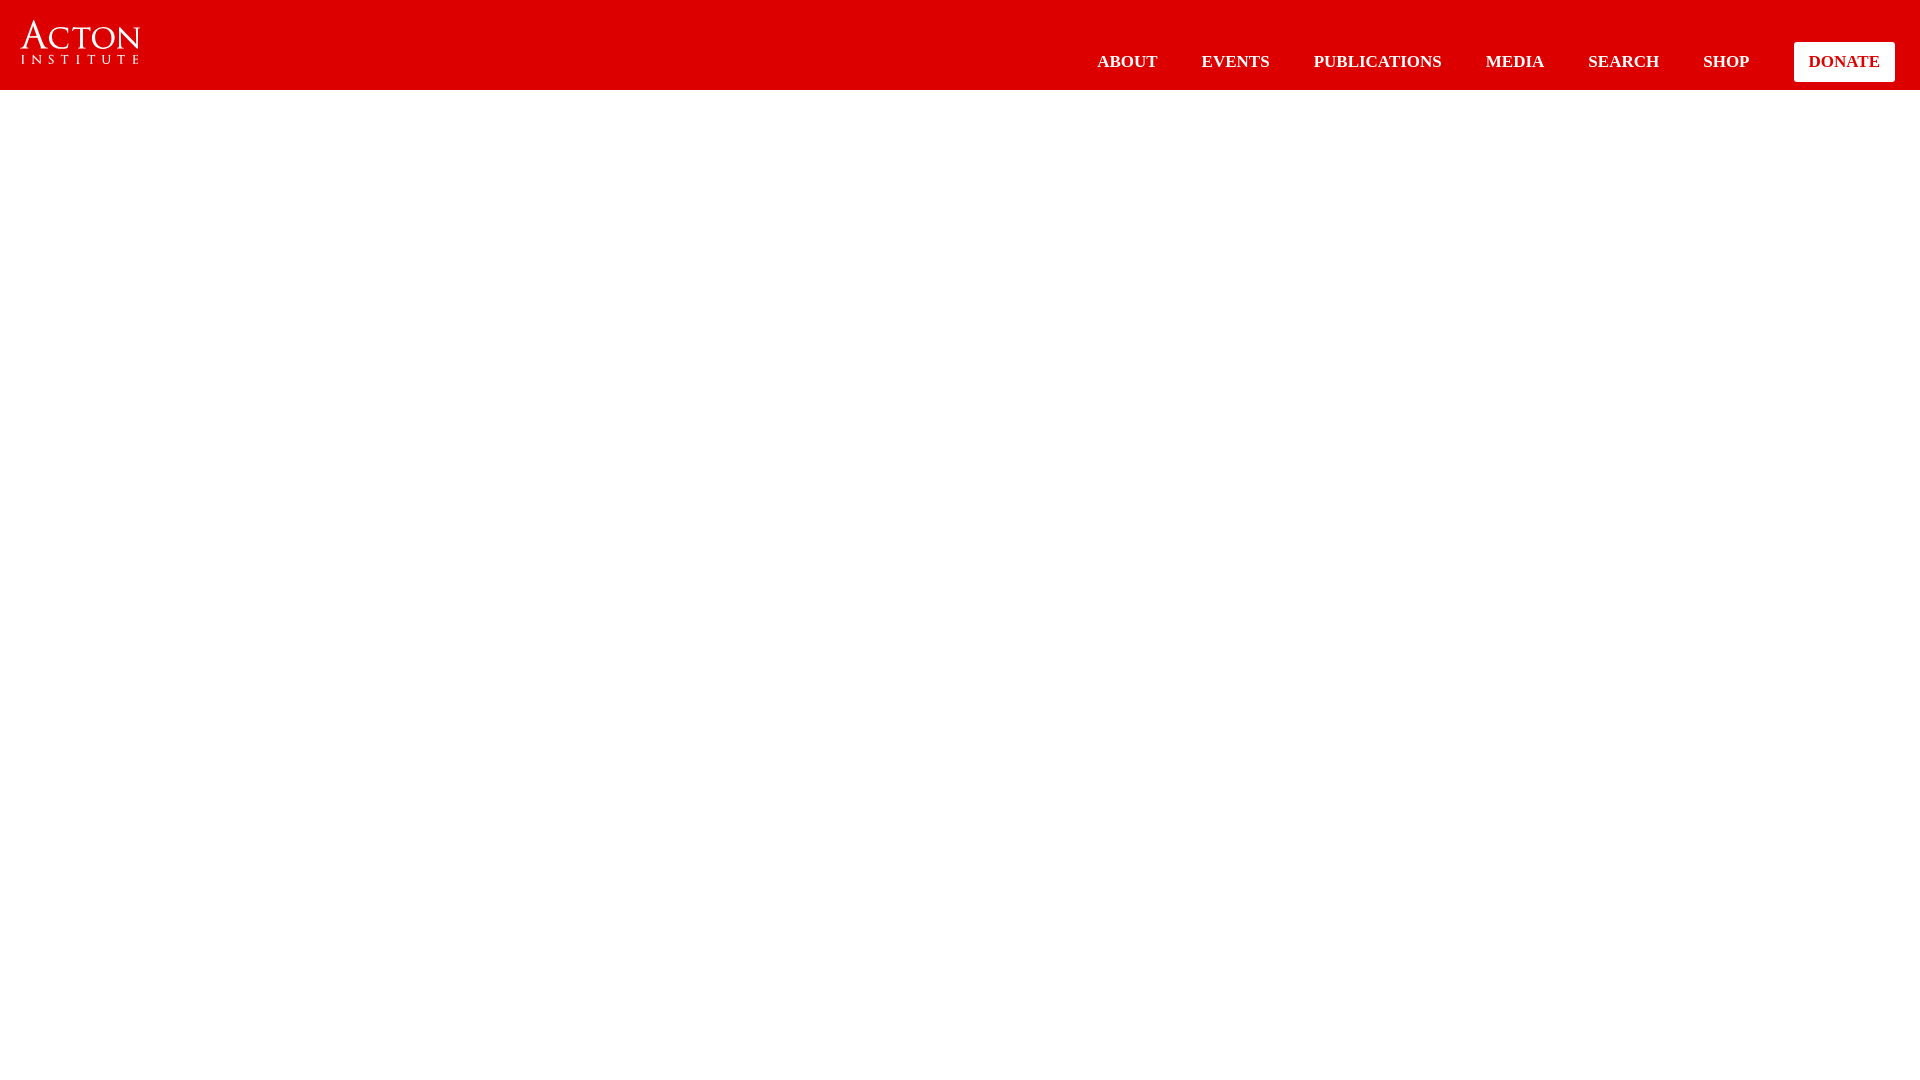 This screenshot has height=1080, width=1920. I want to click on The Acton Institute, so click(80, 42).